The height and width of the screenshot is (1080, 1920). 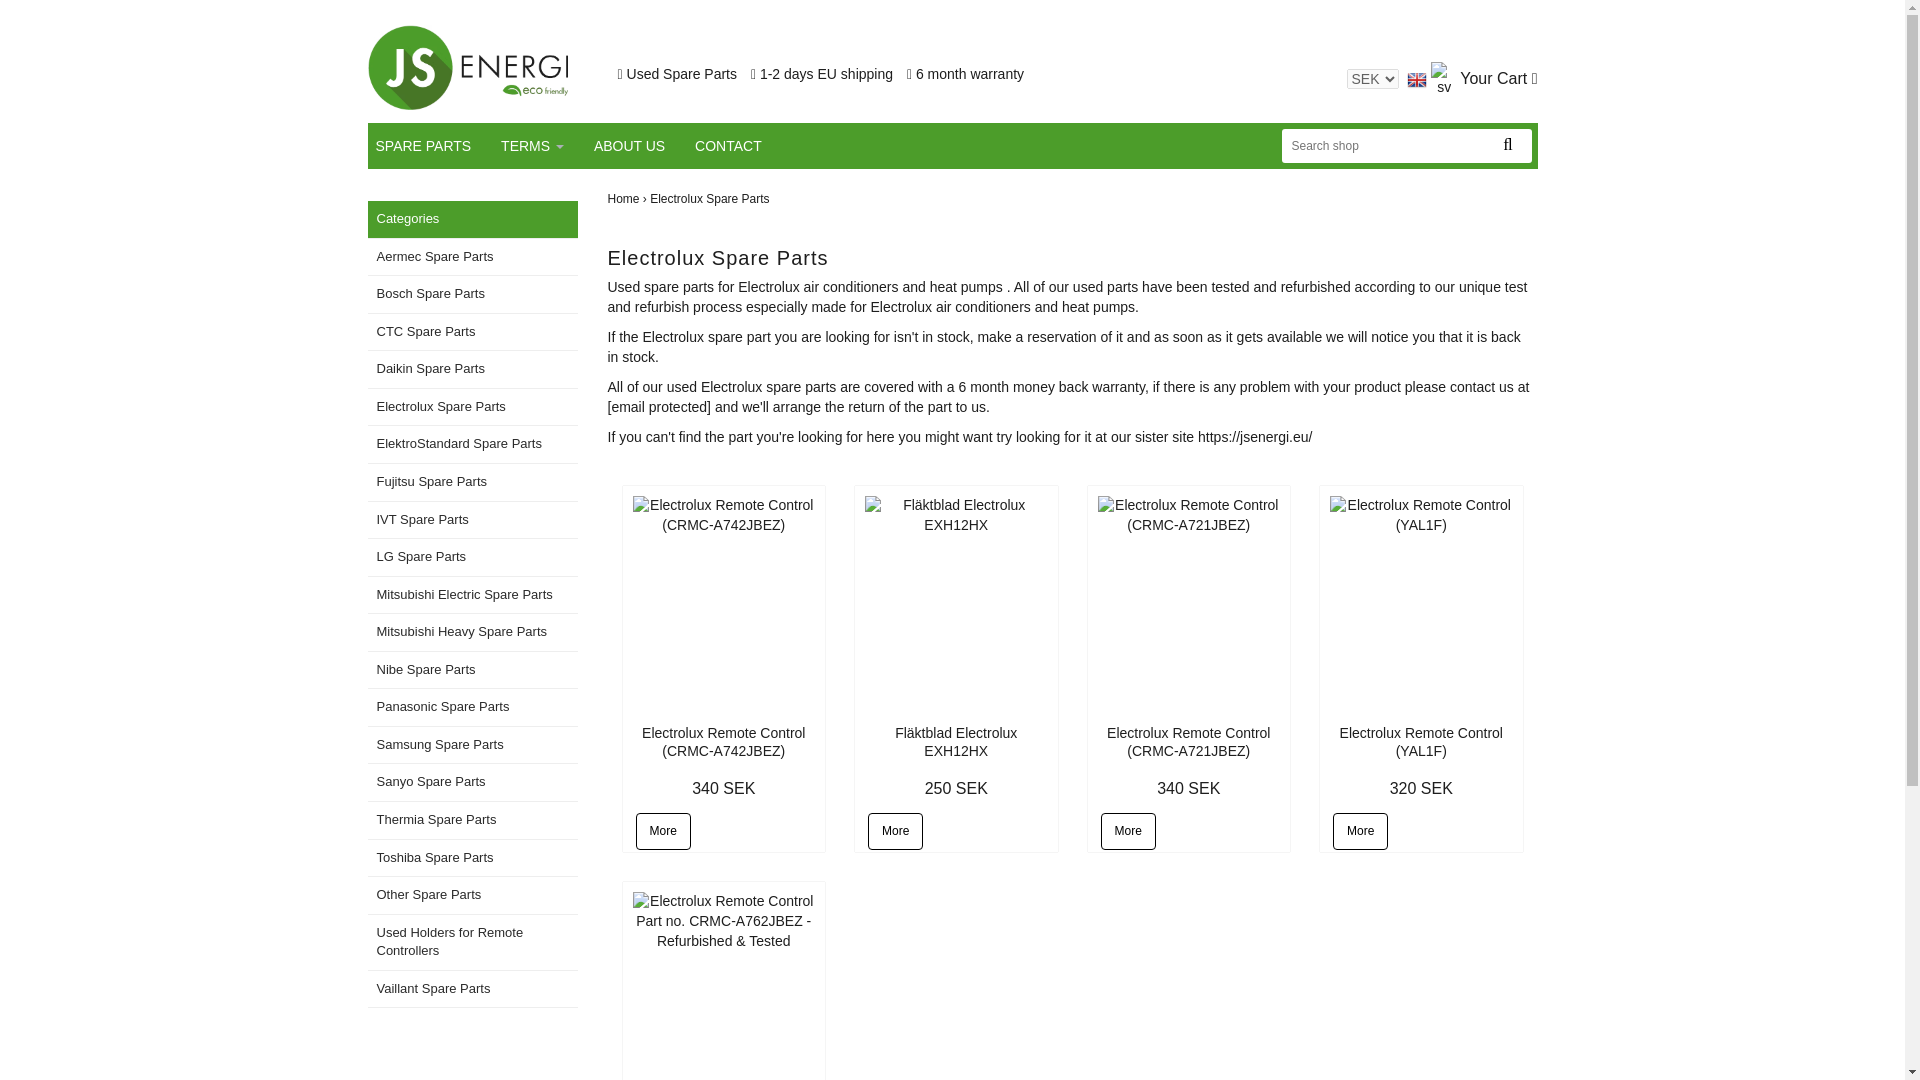 What do you see at coordinates (628, 199) in the screenshot?
I see `Home` at bounding box center [628, 199].